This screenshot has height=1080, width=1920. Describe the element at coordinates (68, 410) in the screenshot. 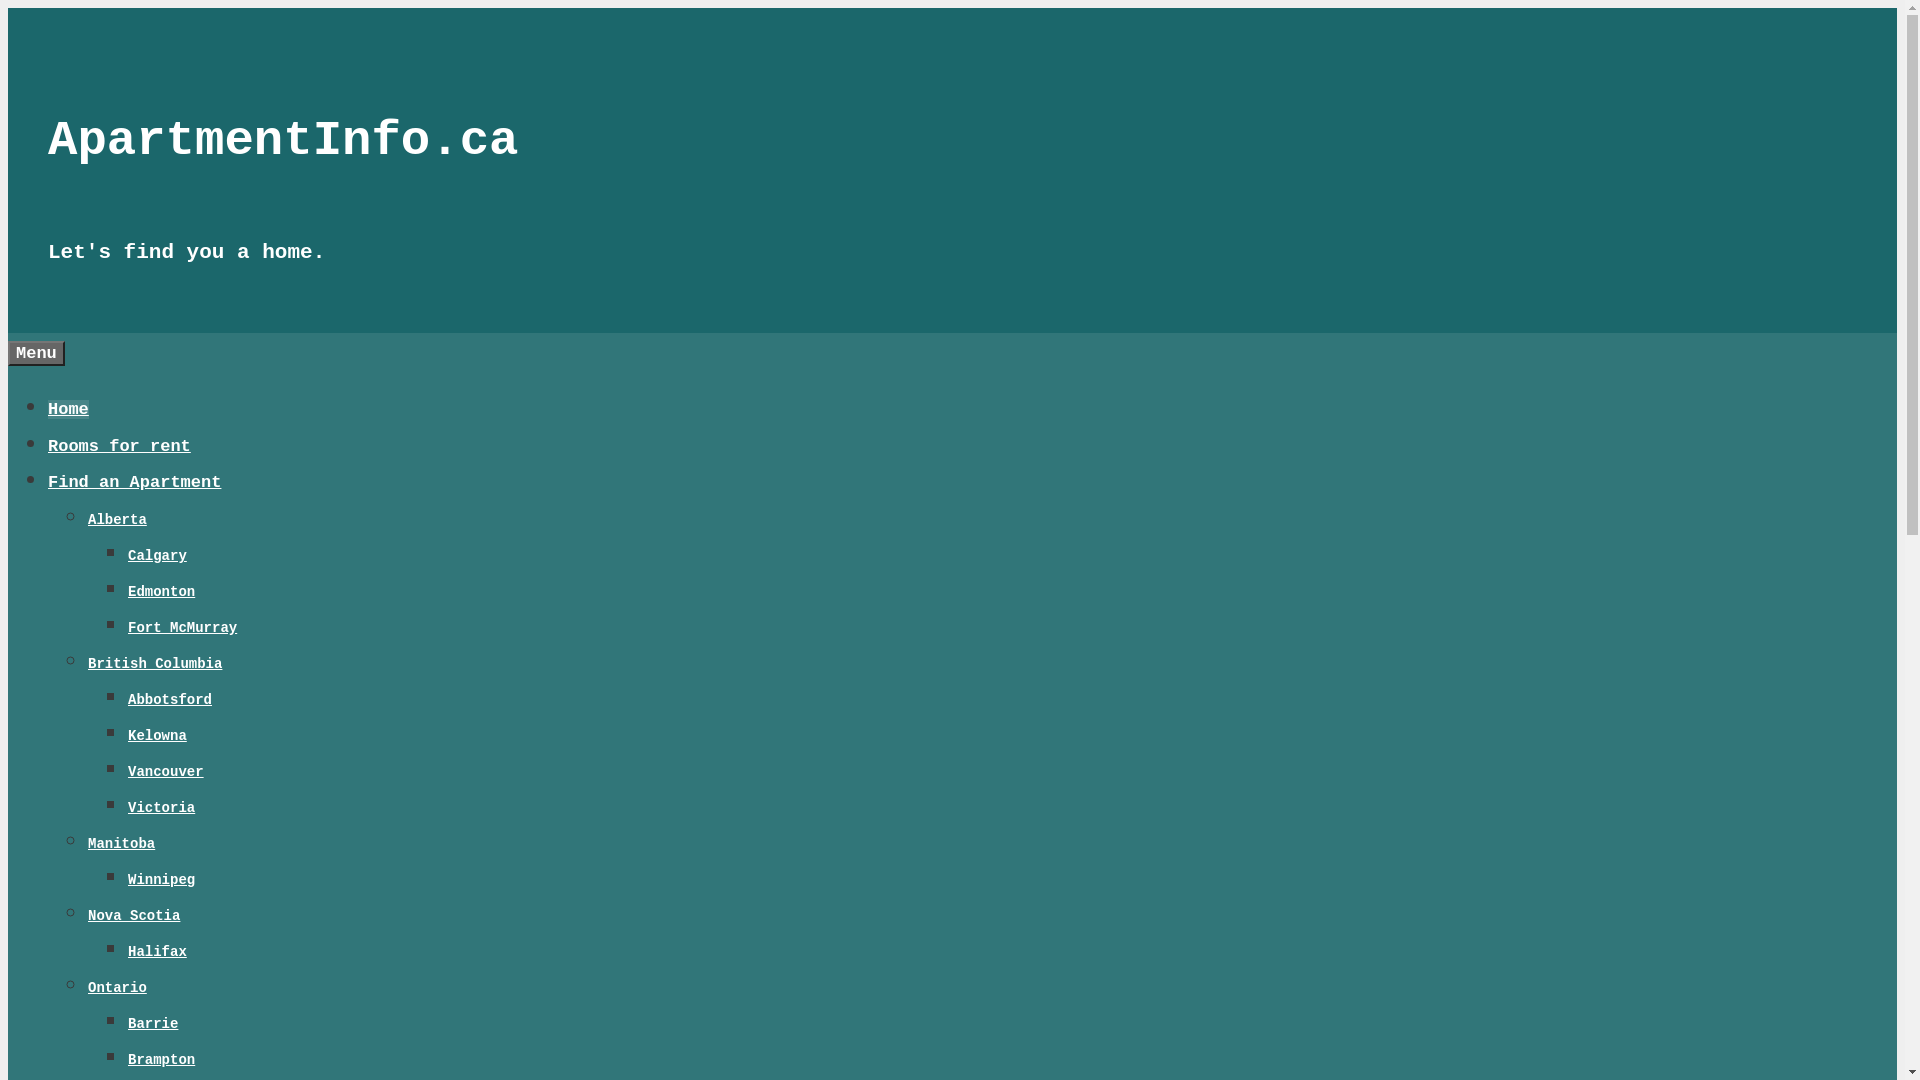

I see `Home` at that location.